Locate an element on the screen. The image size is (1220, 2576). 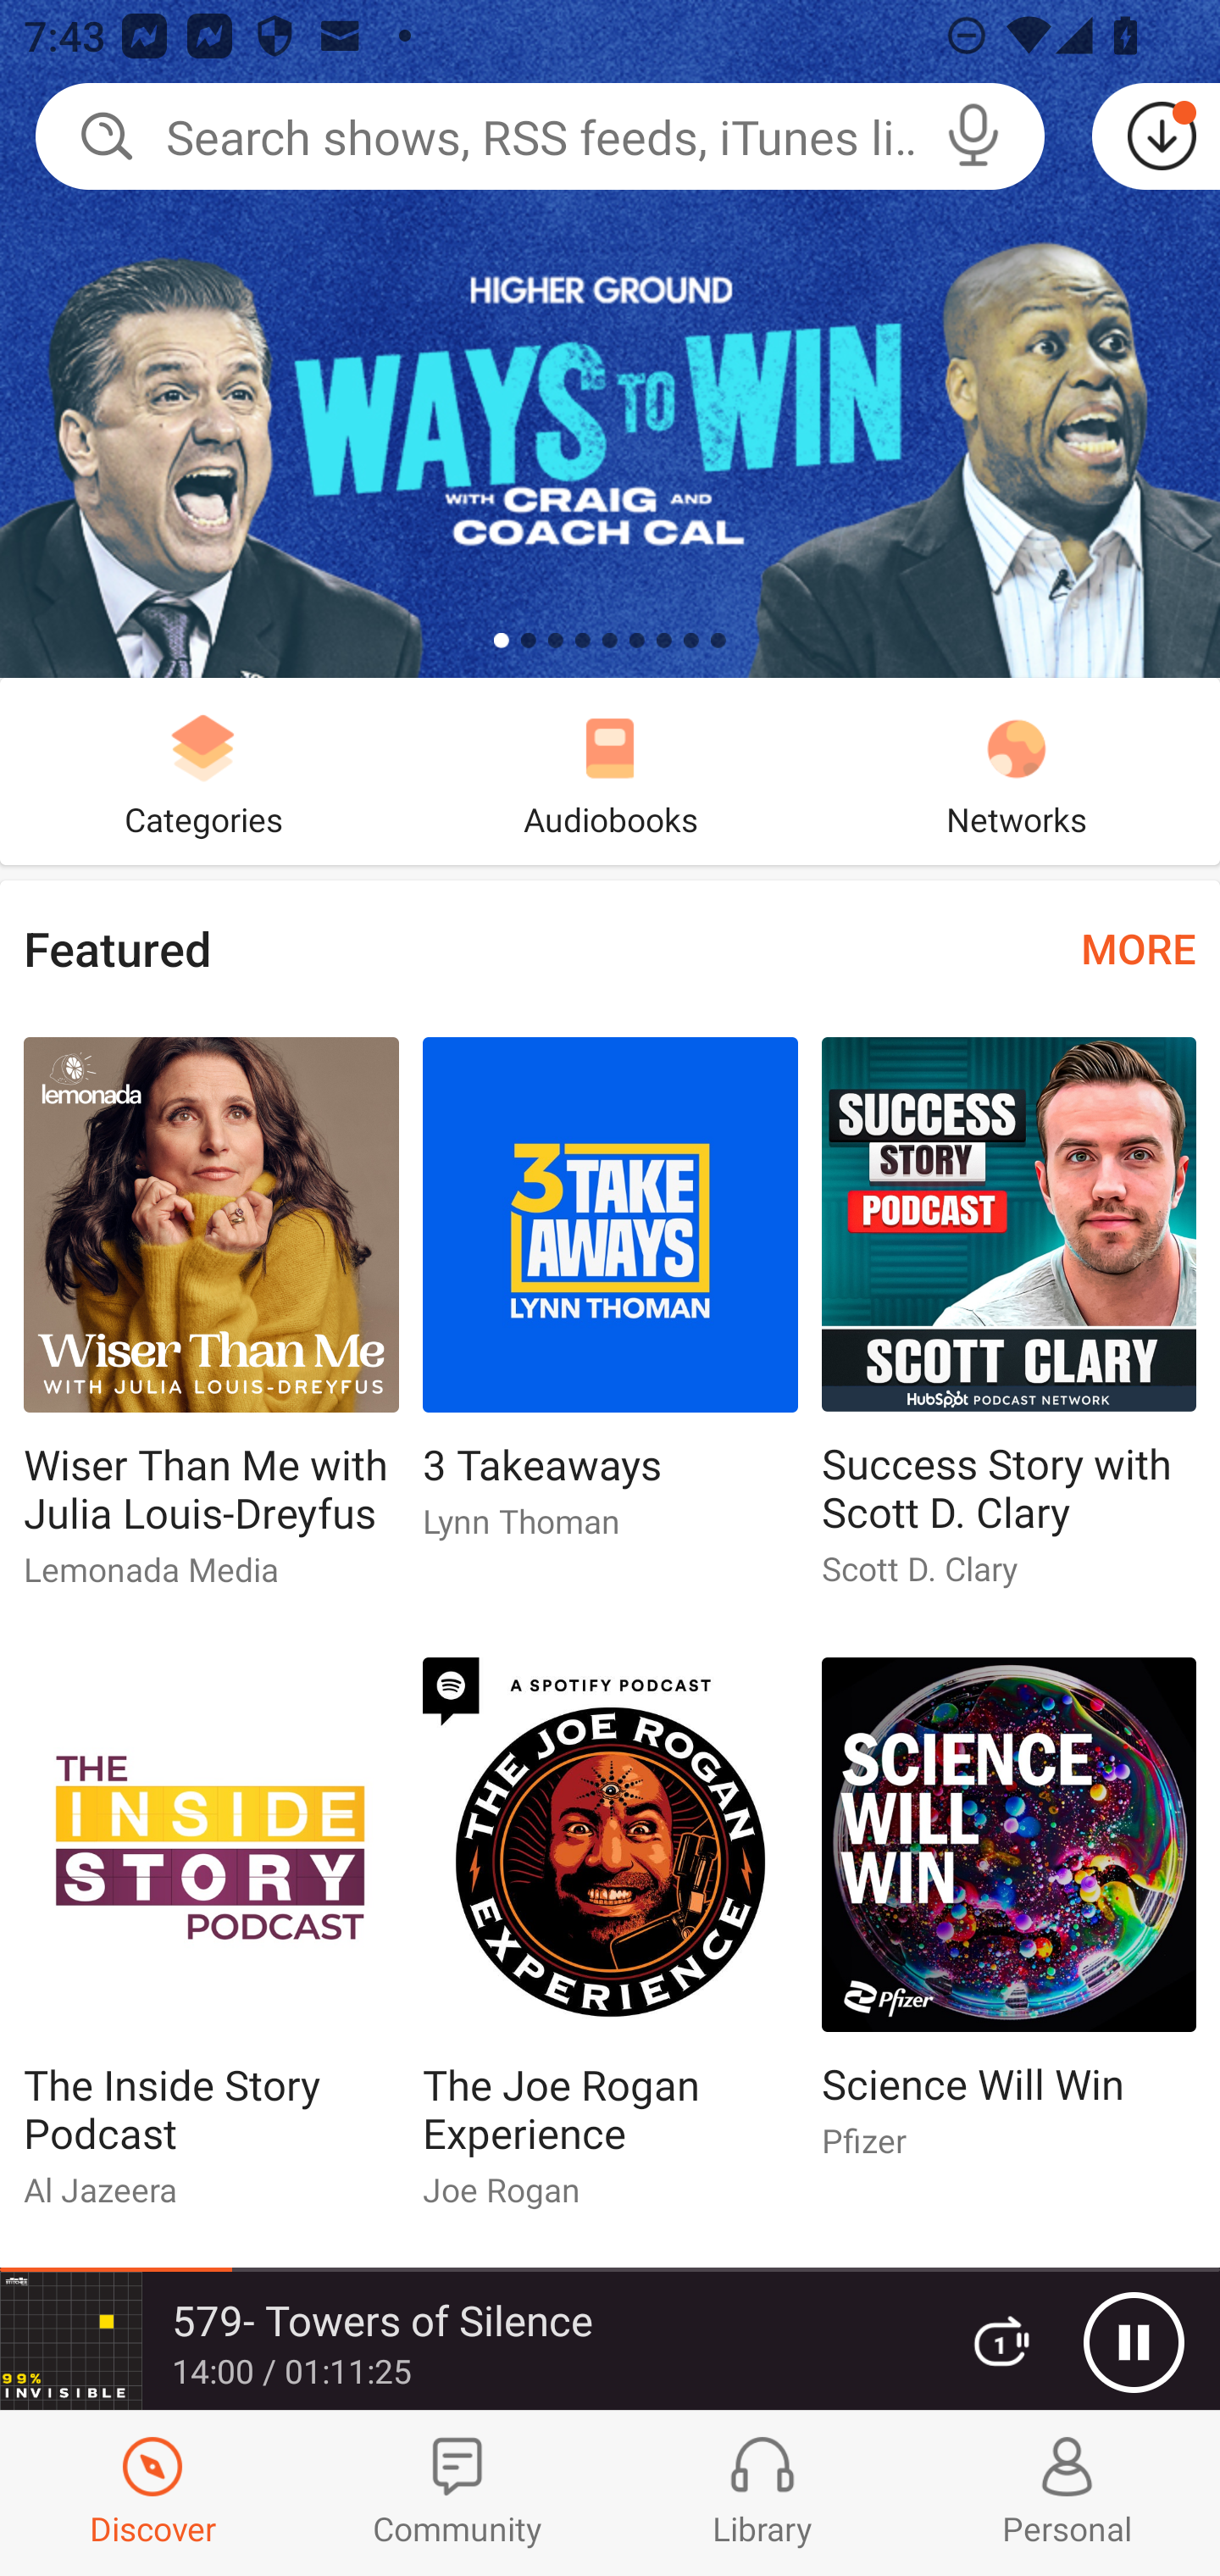
Networks is located at coordinates (1017, 771).